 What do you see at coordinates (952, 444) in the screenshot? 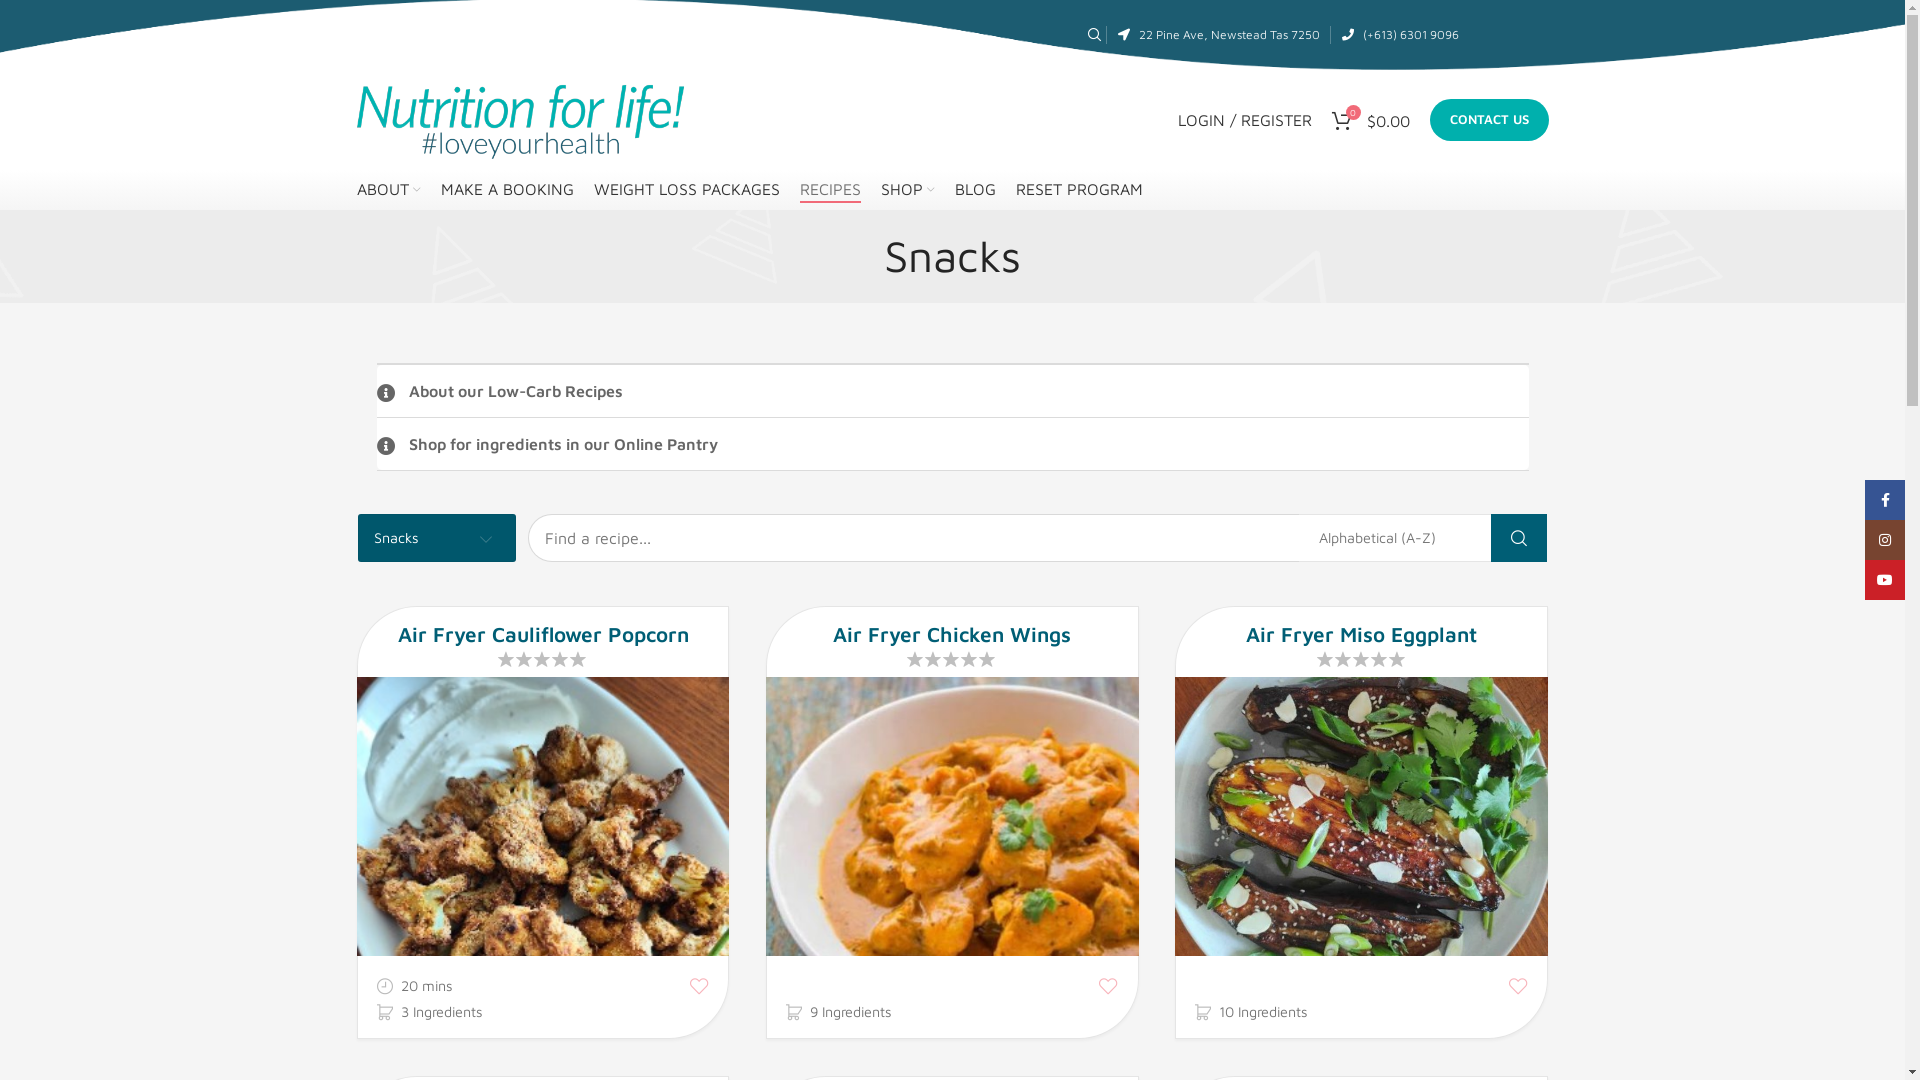
I see `Shop for ingredients in our Online Pantry` at bounding box center [952, 444].